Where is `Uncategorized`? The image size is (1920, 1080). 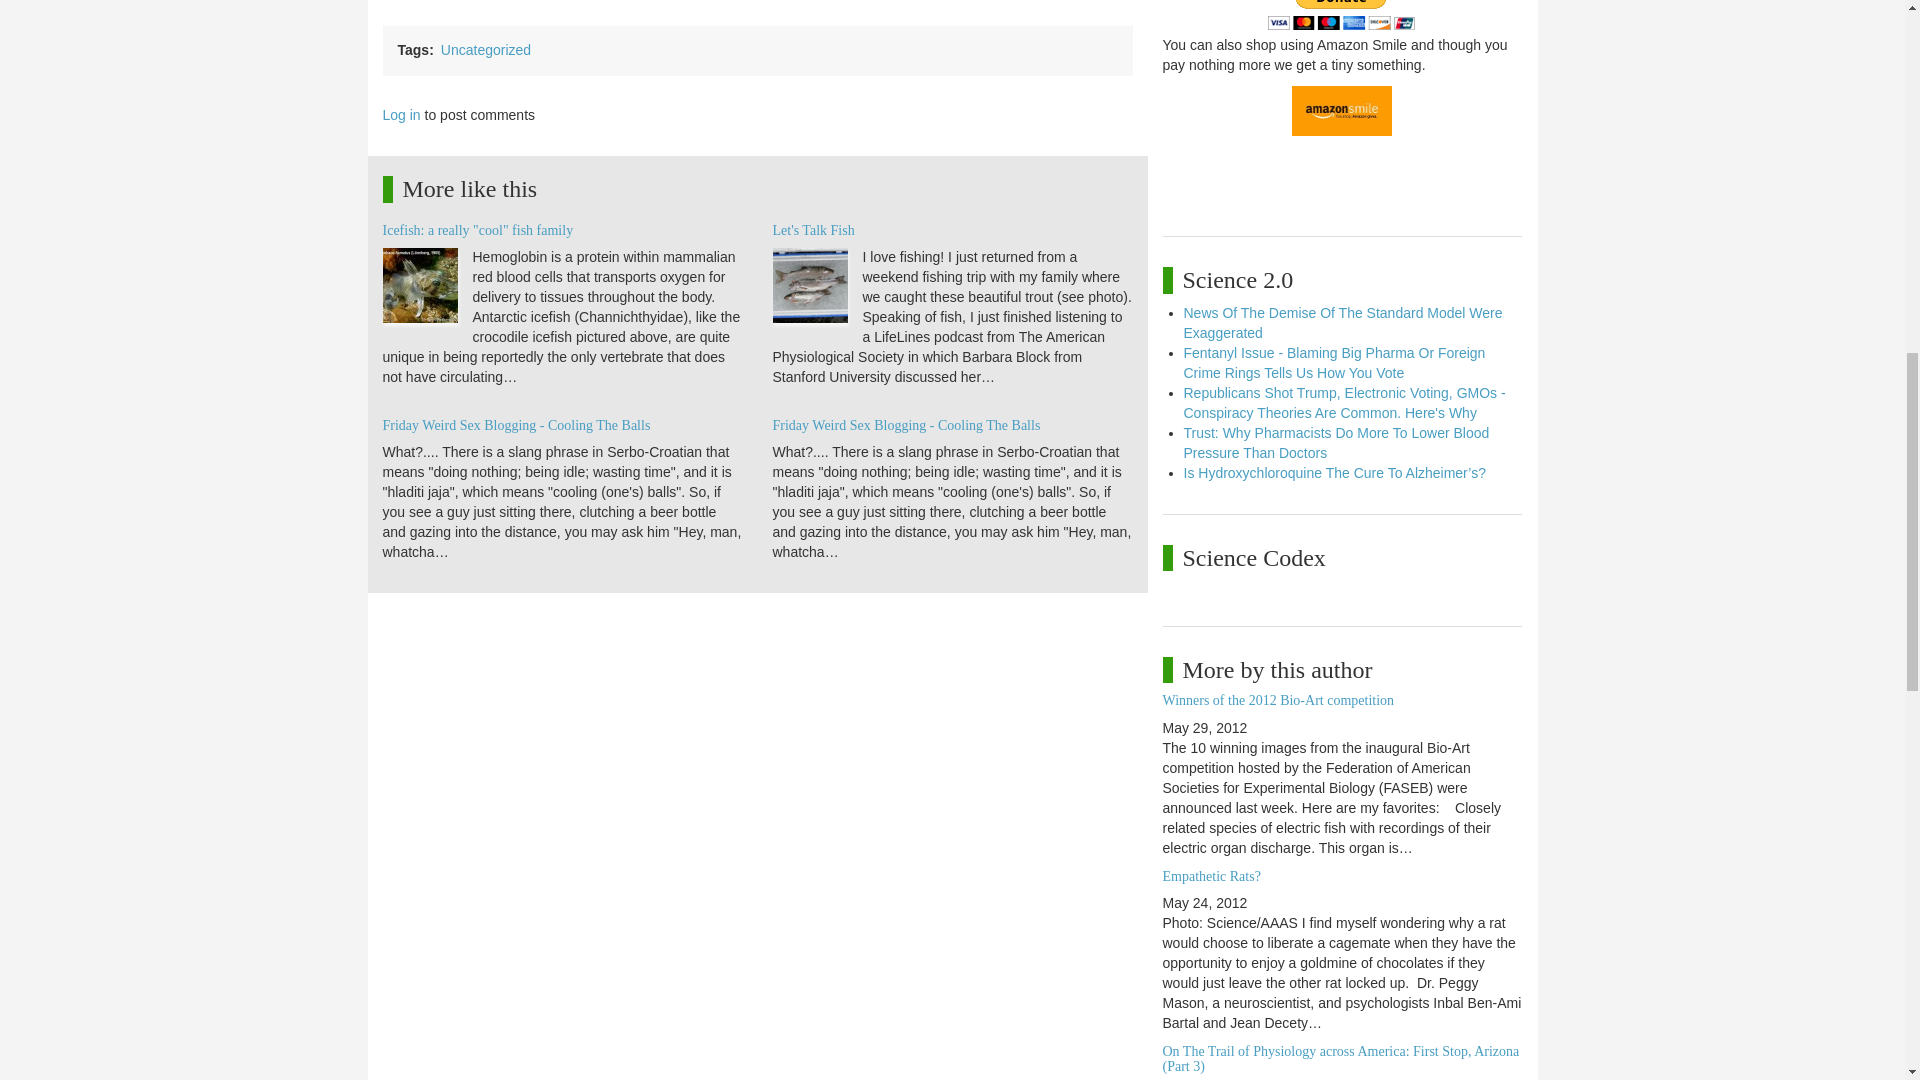
Uncategorized is located at coordinates (486, 50).